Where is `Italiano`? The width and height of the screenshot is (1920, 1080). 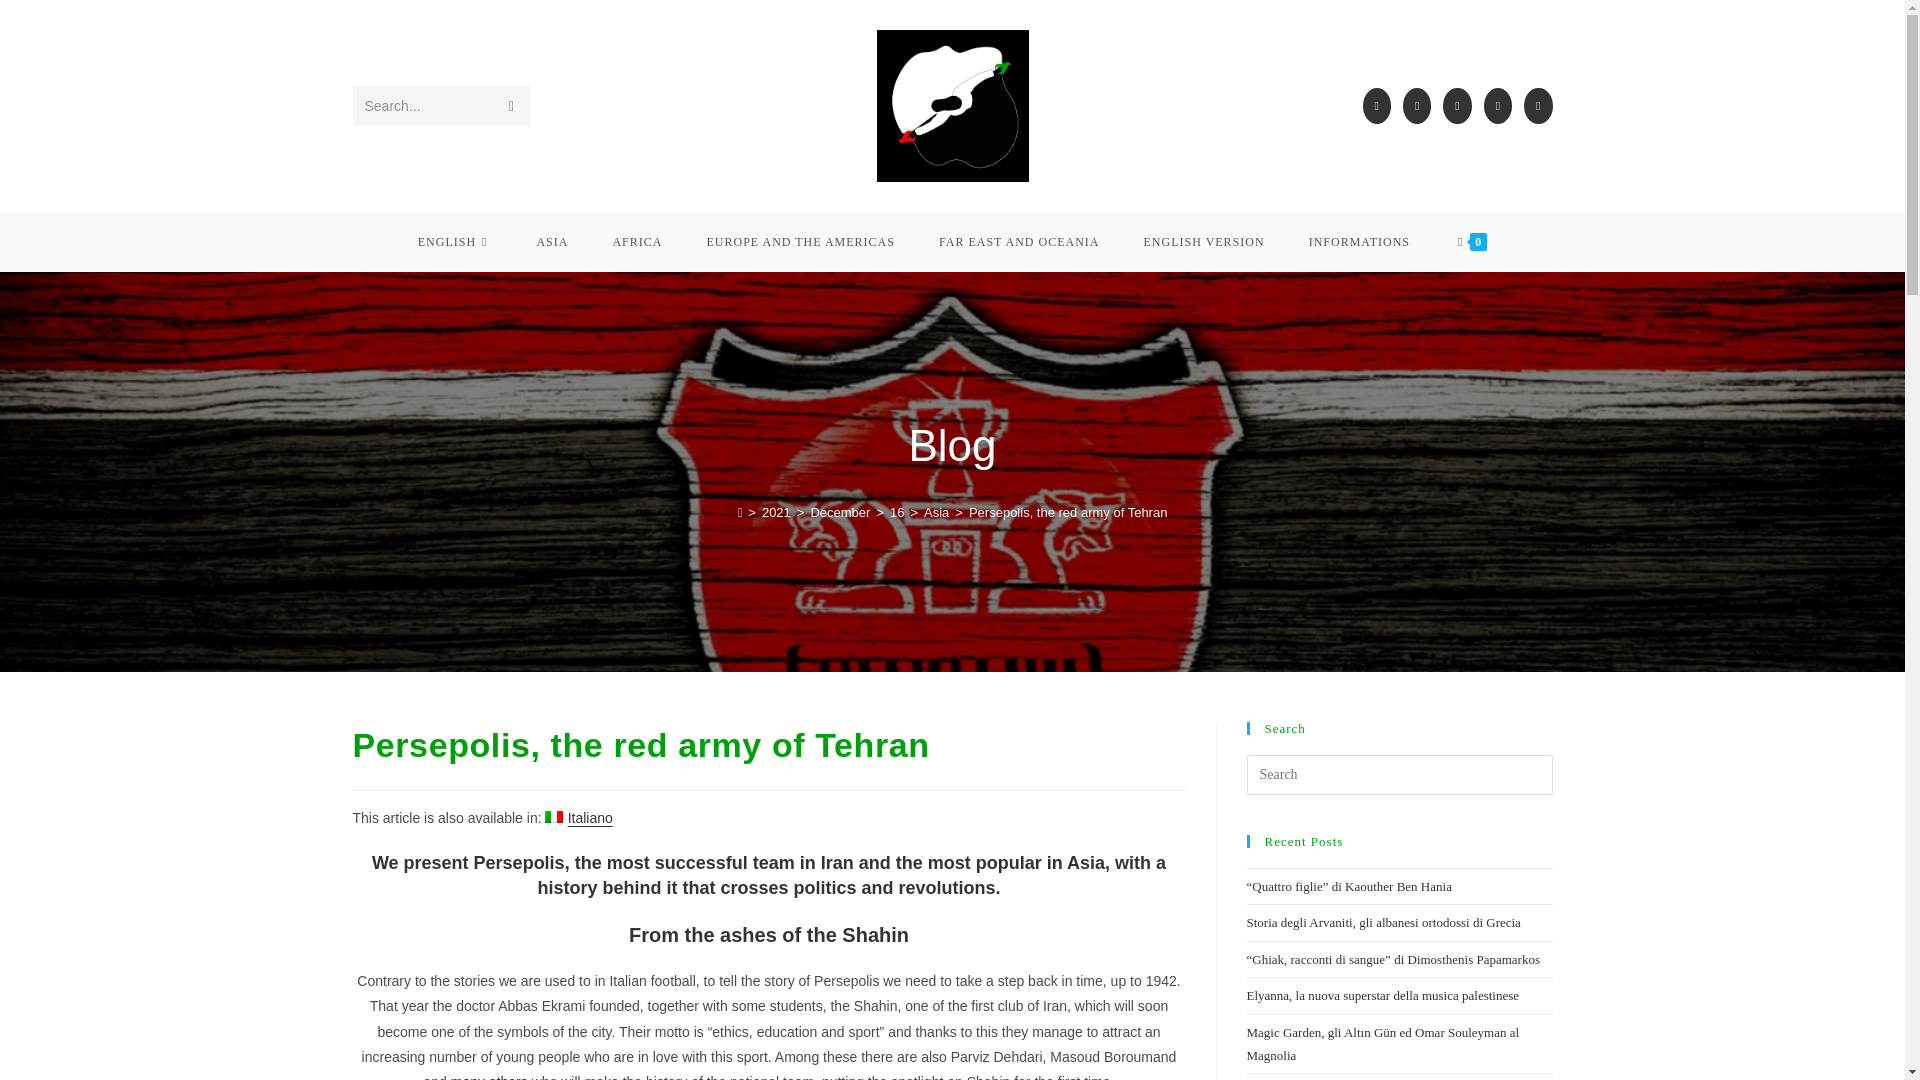 Italiano is located at coordinates (578, 818).